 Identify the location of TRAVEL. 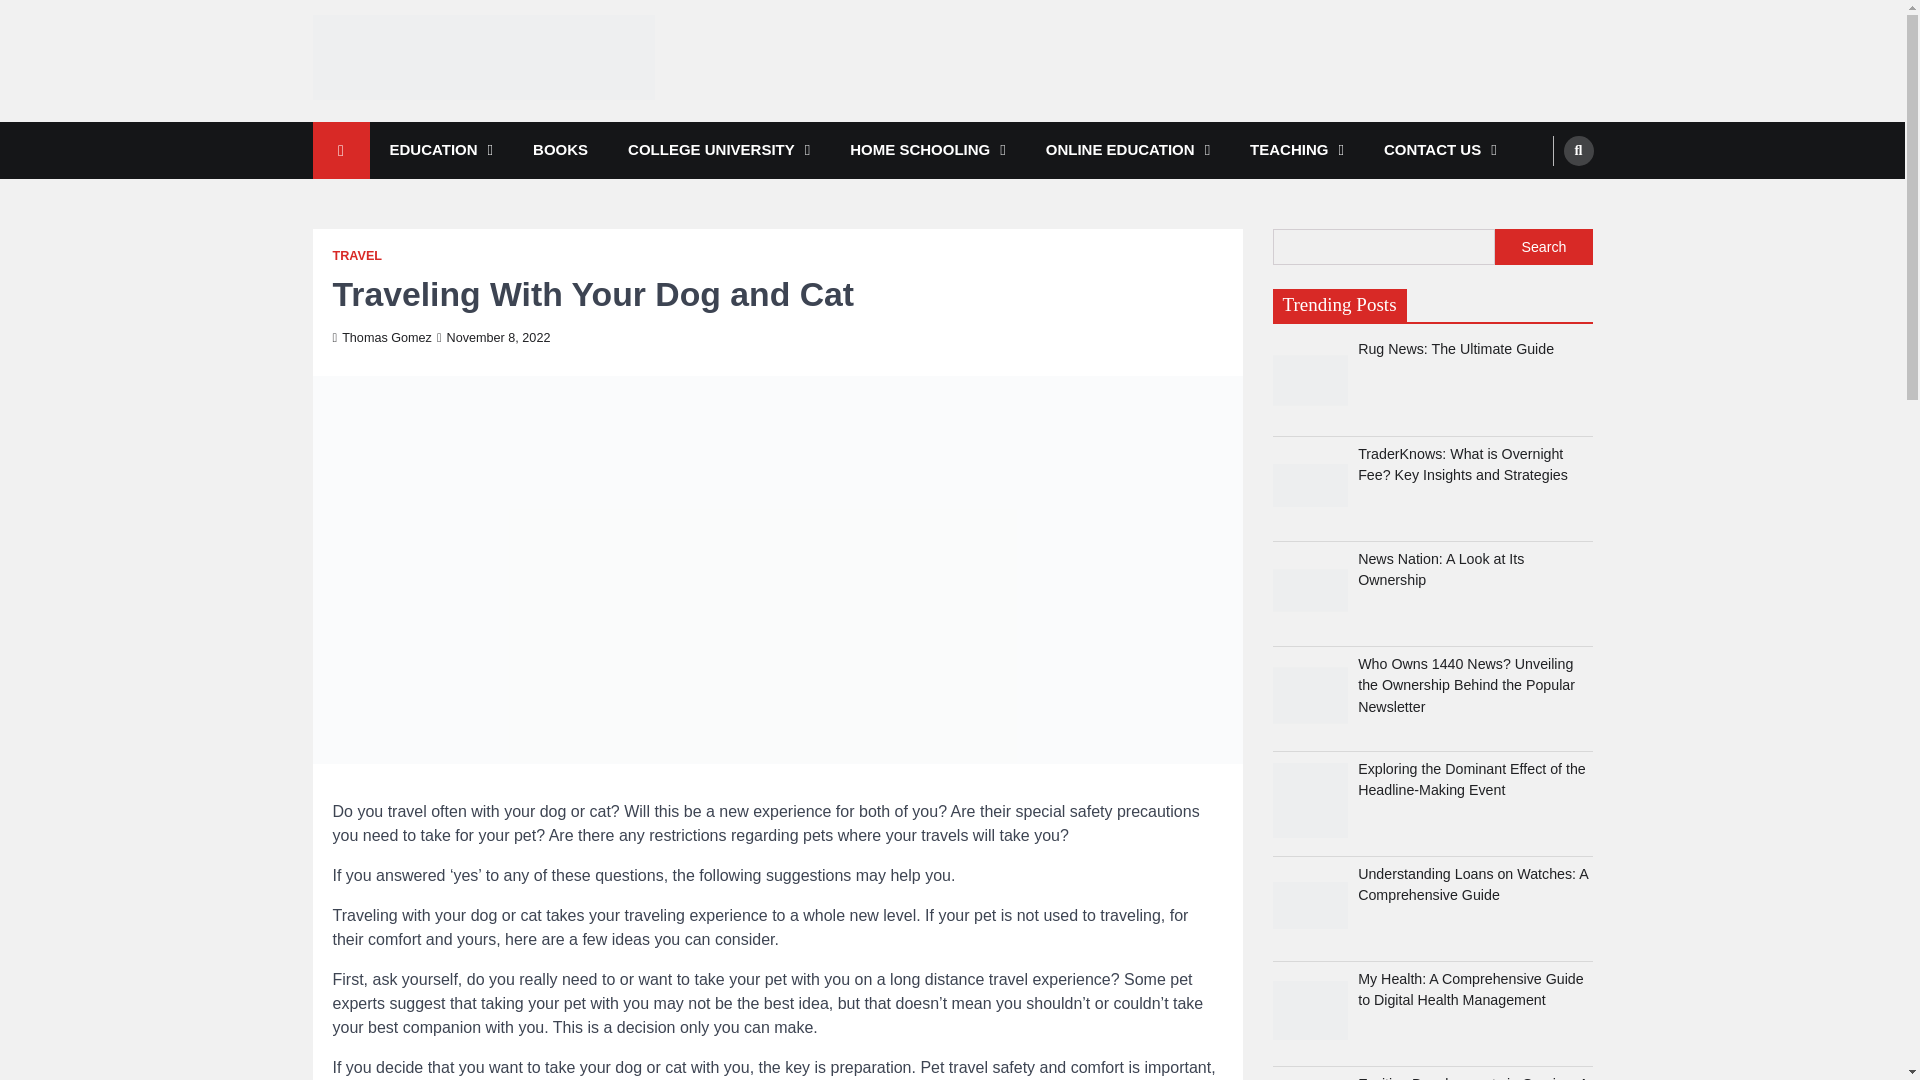
(357, 256).